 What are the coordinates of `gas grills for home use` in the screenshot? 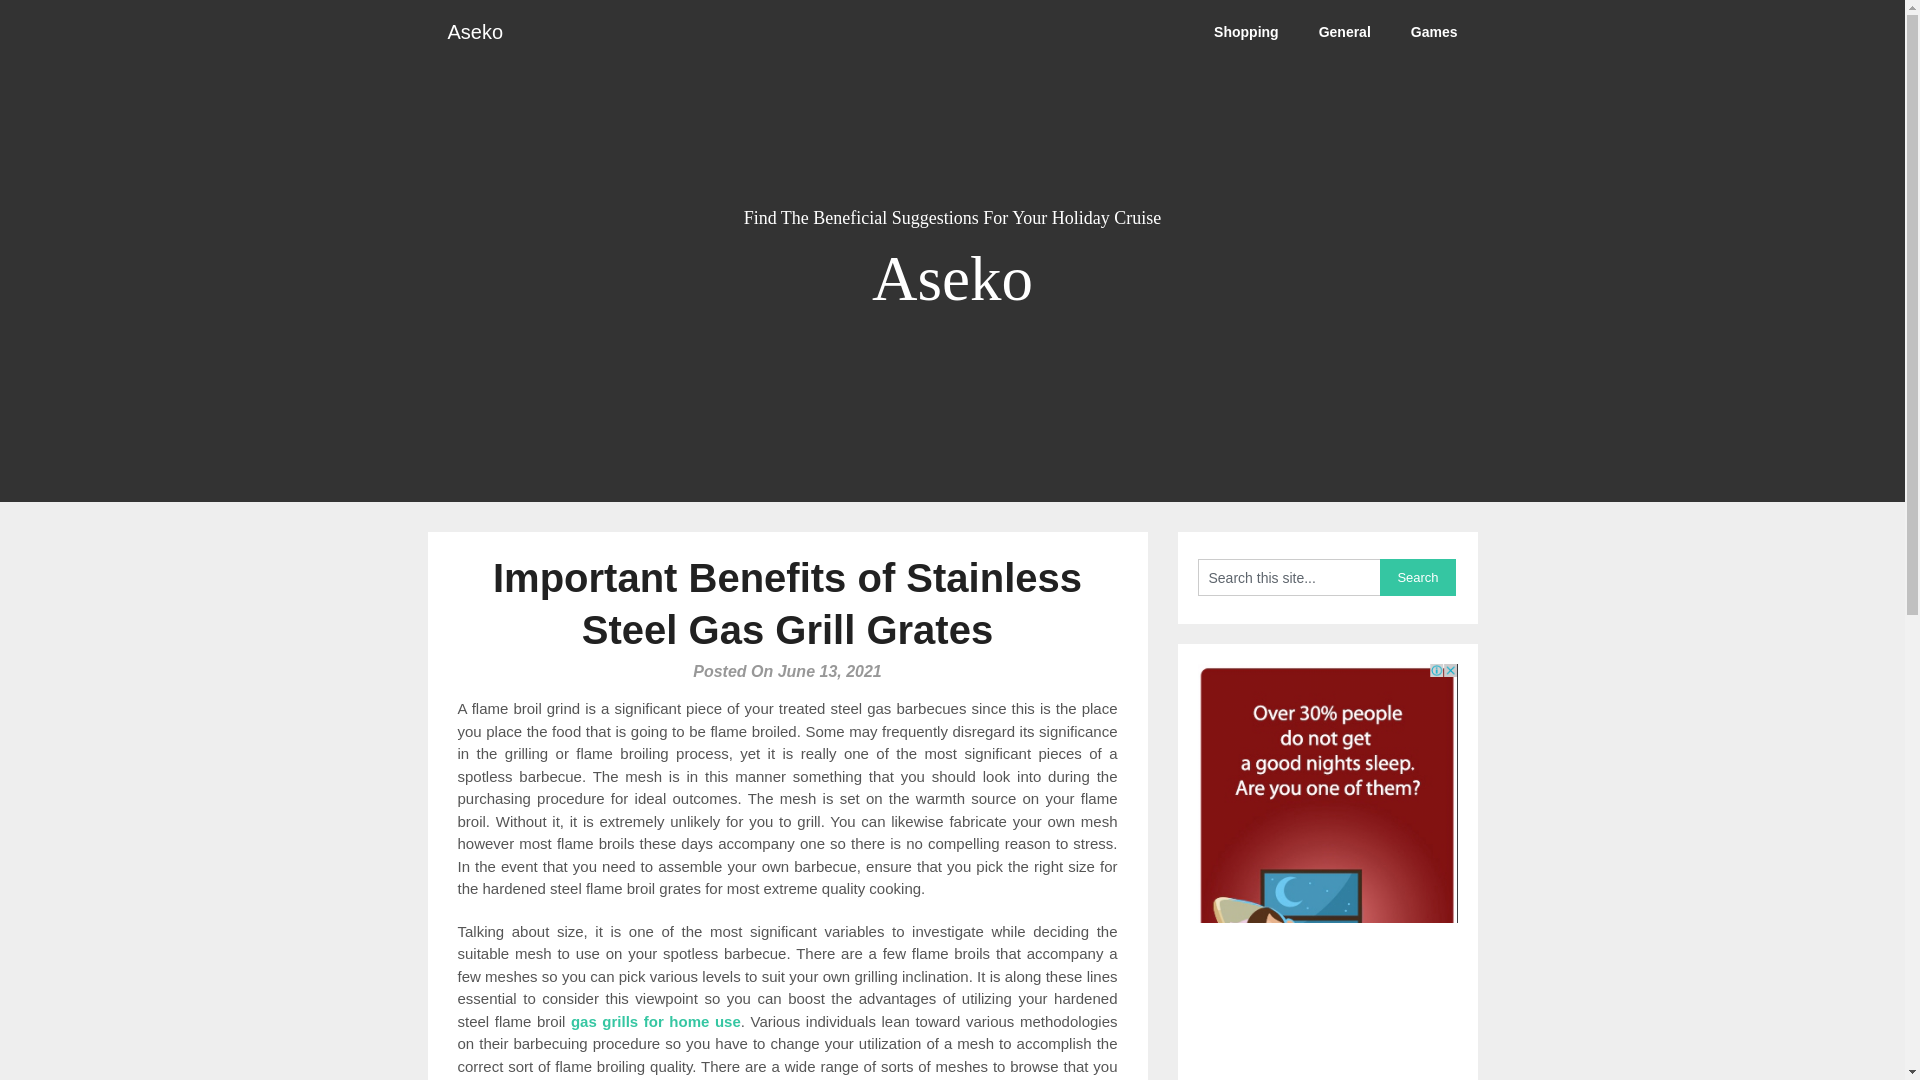 It's located at (656, 1020).